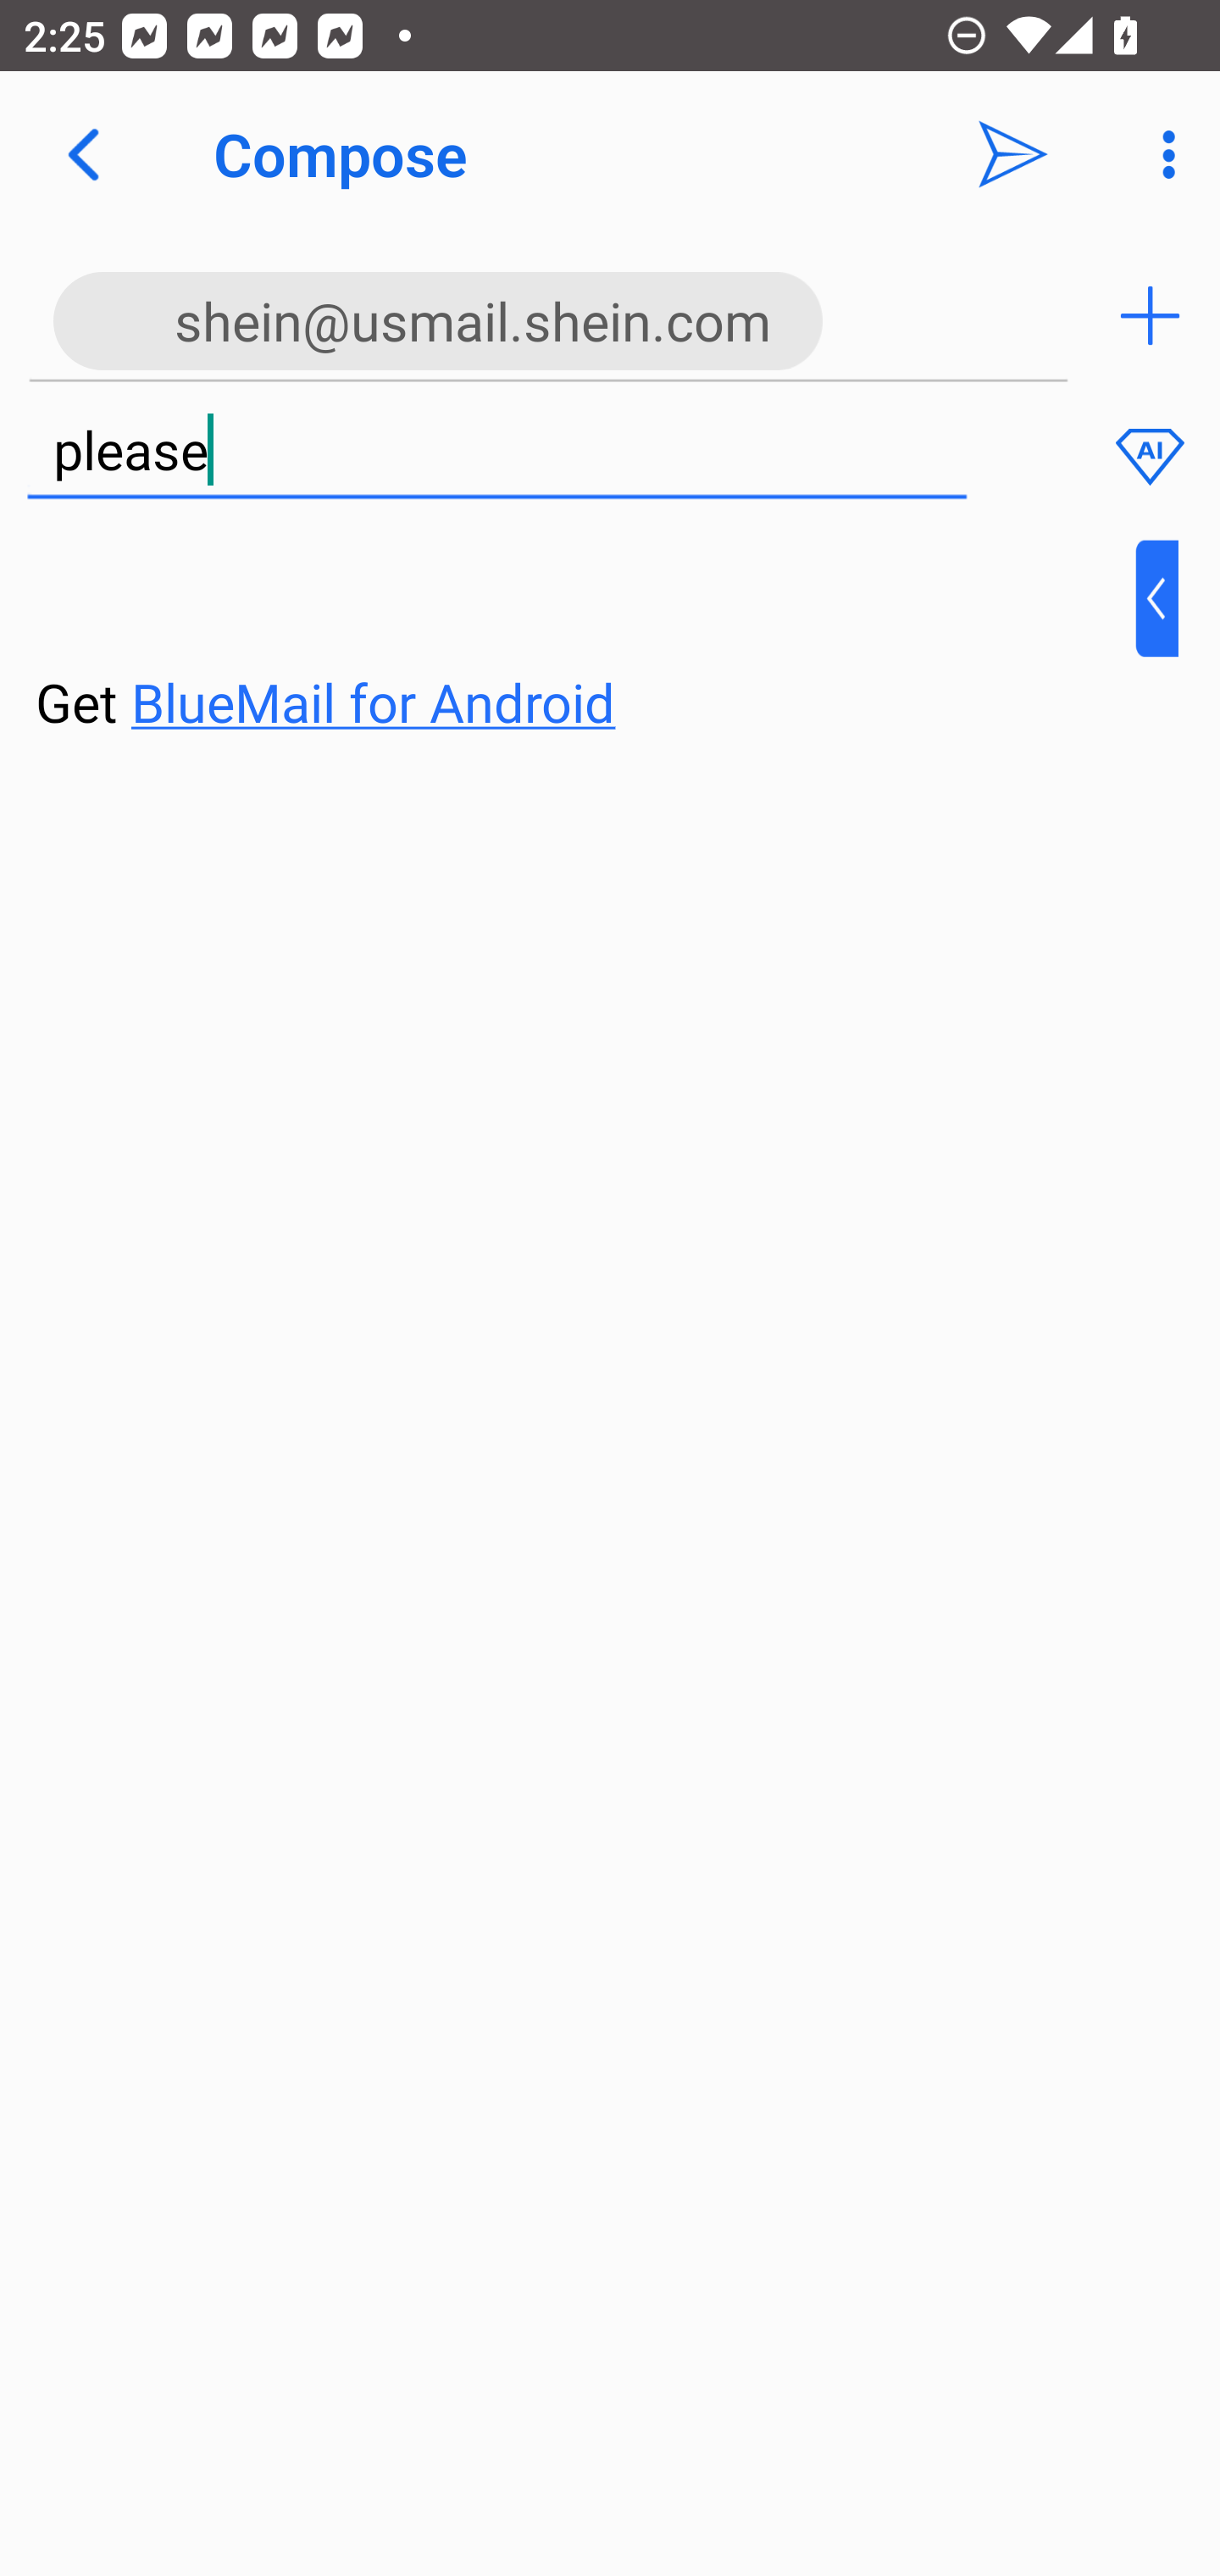  I want to click on <shein@usmail.shein.com>, , so click(549, 315).